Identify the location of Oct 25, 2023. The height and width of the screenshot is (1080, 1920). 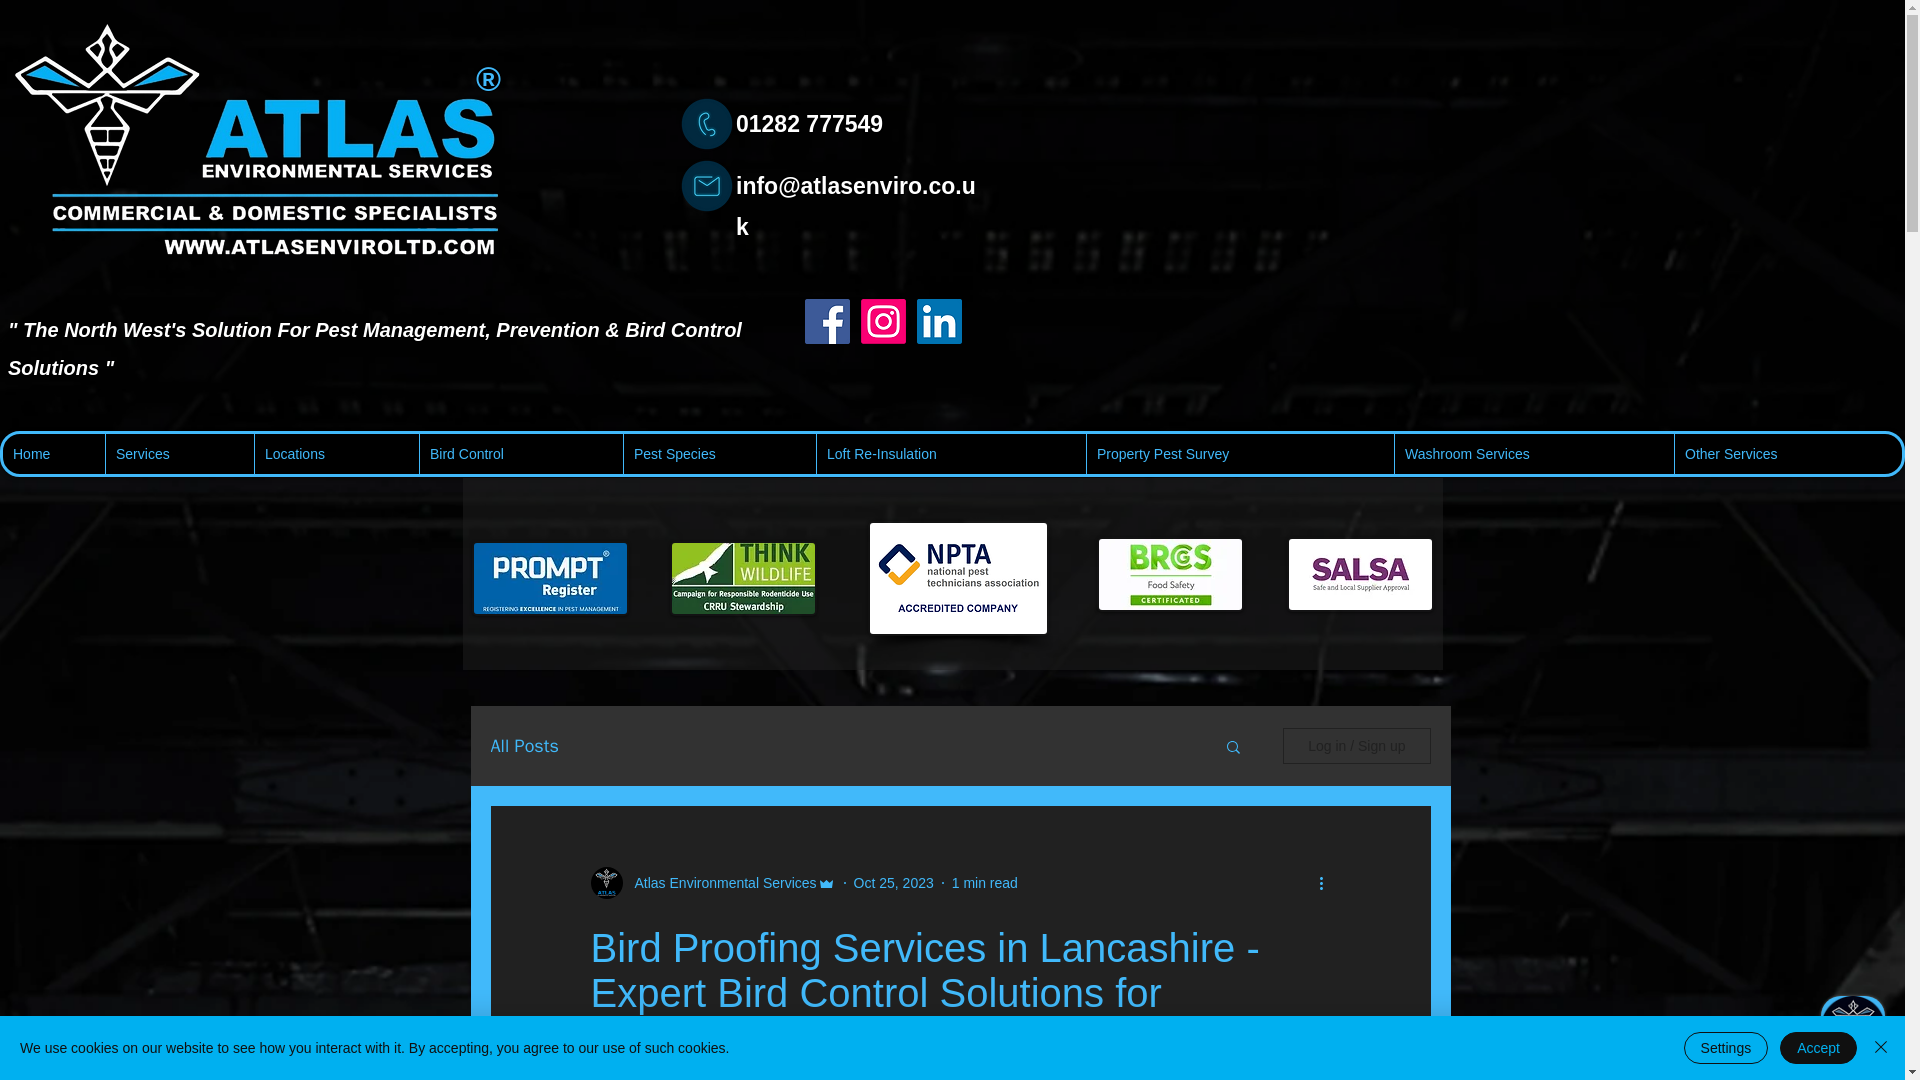
(894, 882).